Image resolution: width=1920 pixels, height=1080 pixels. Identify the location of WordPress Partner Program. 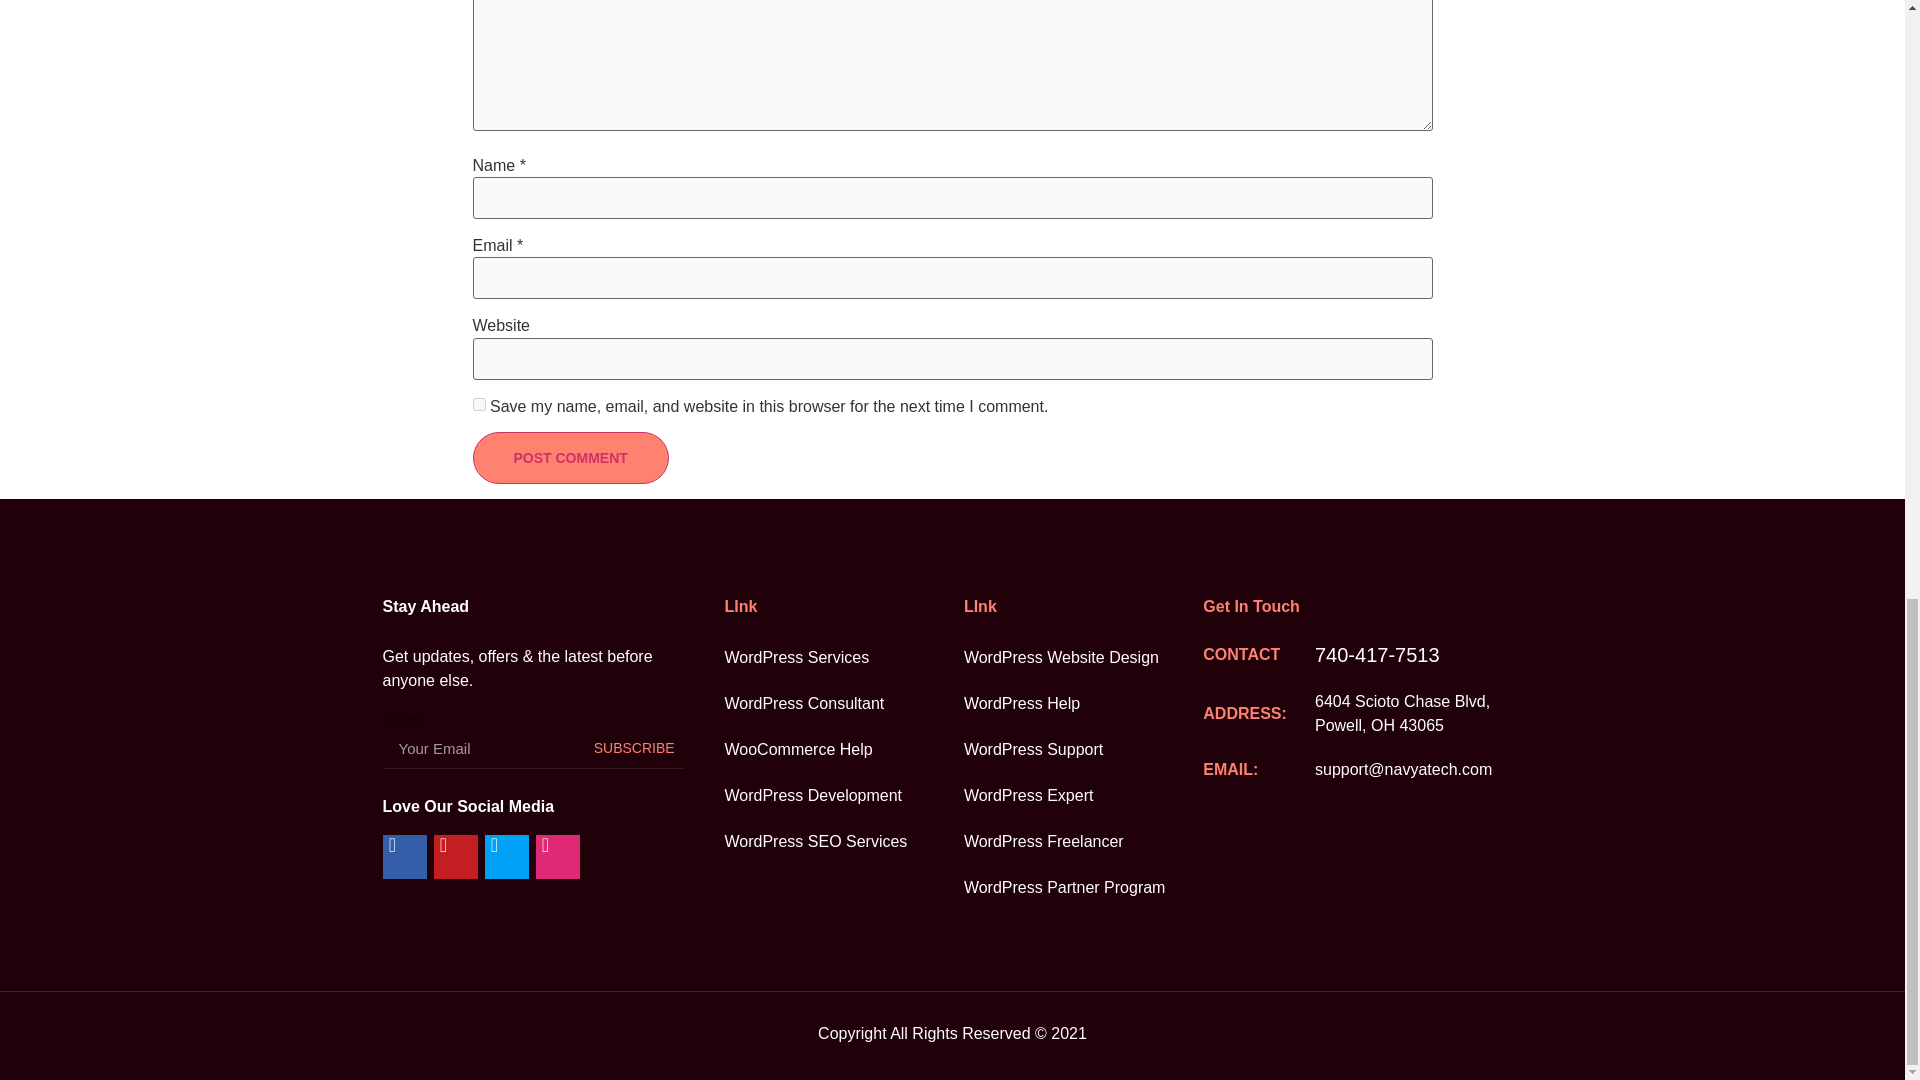
(1083, 888).